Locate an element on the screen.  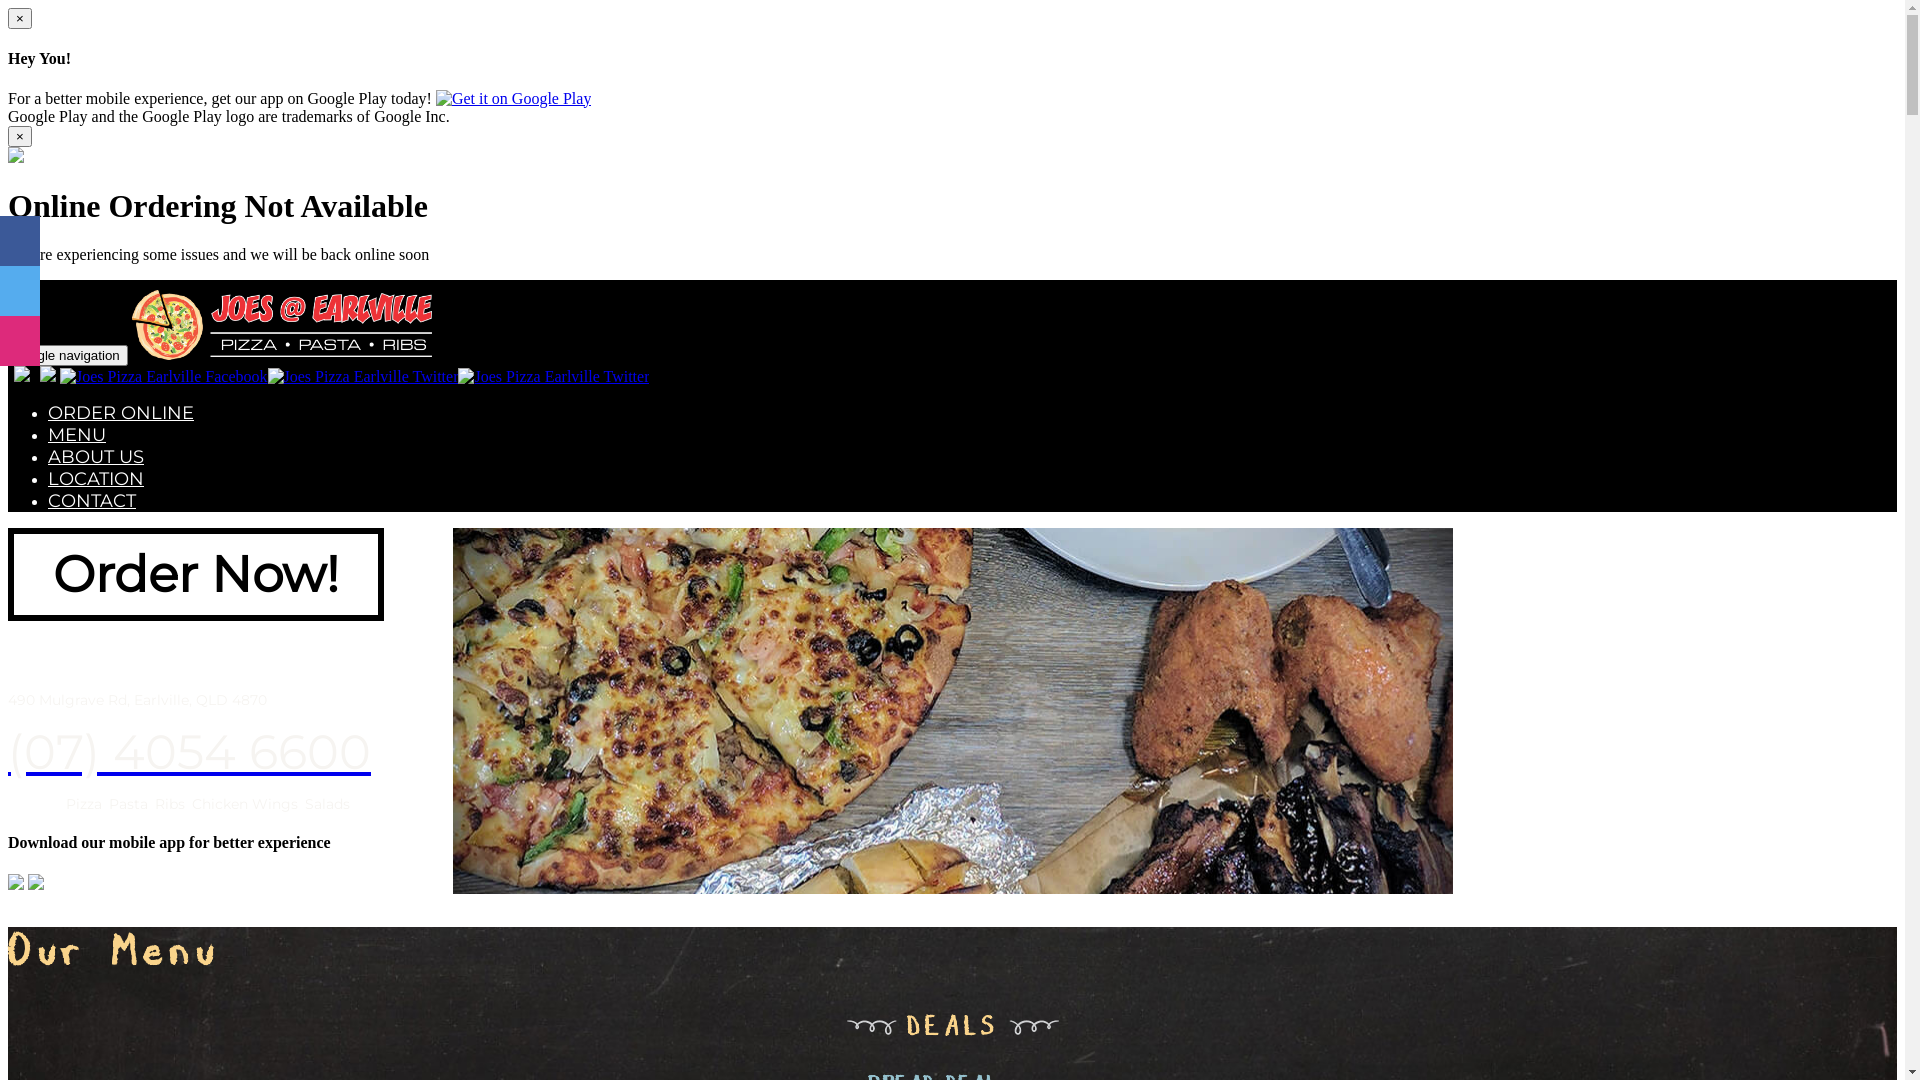
LOCATION is located at coordinates (96, 479).